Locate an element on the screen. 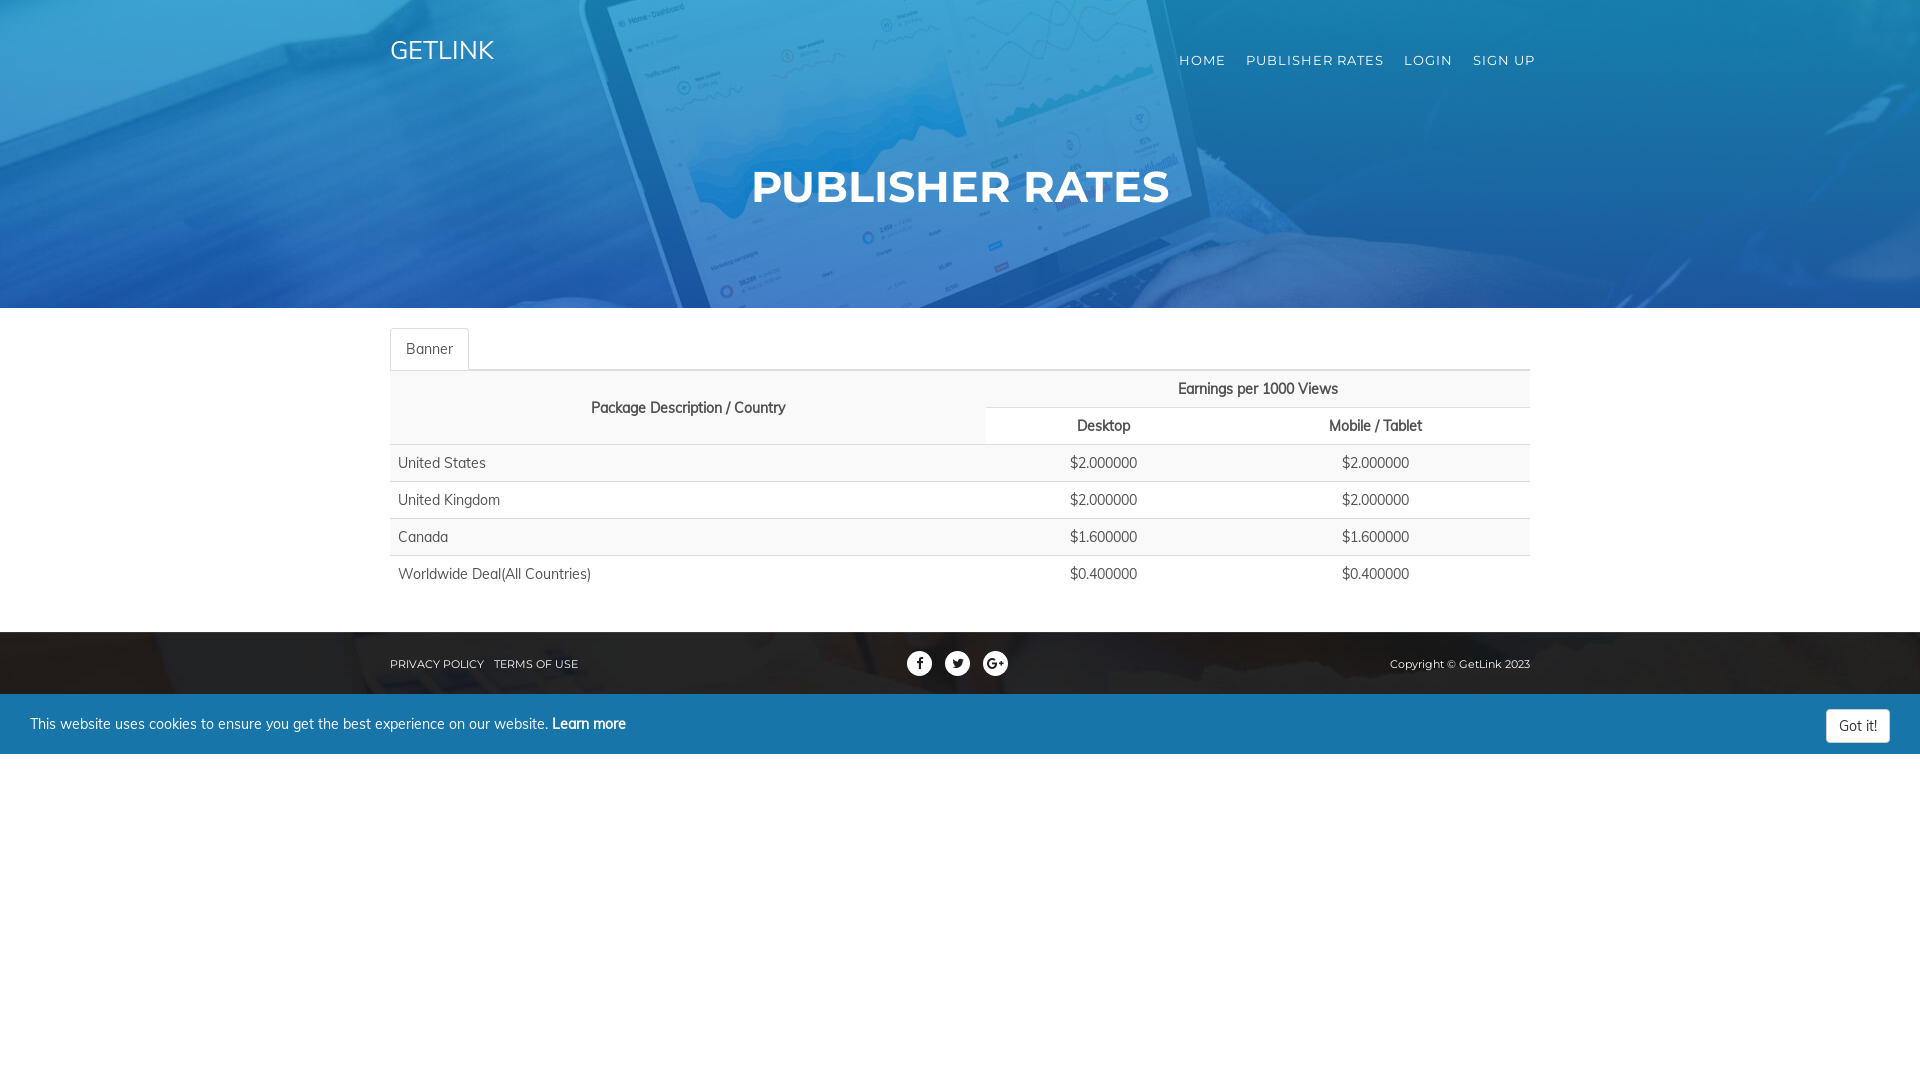 This screenshot has height=1080, width=1920. GETLINK is located at coordinates (442, 60).